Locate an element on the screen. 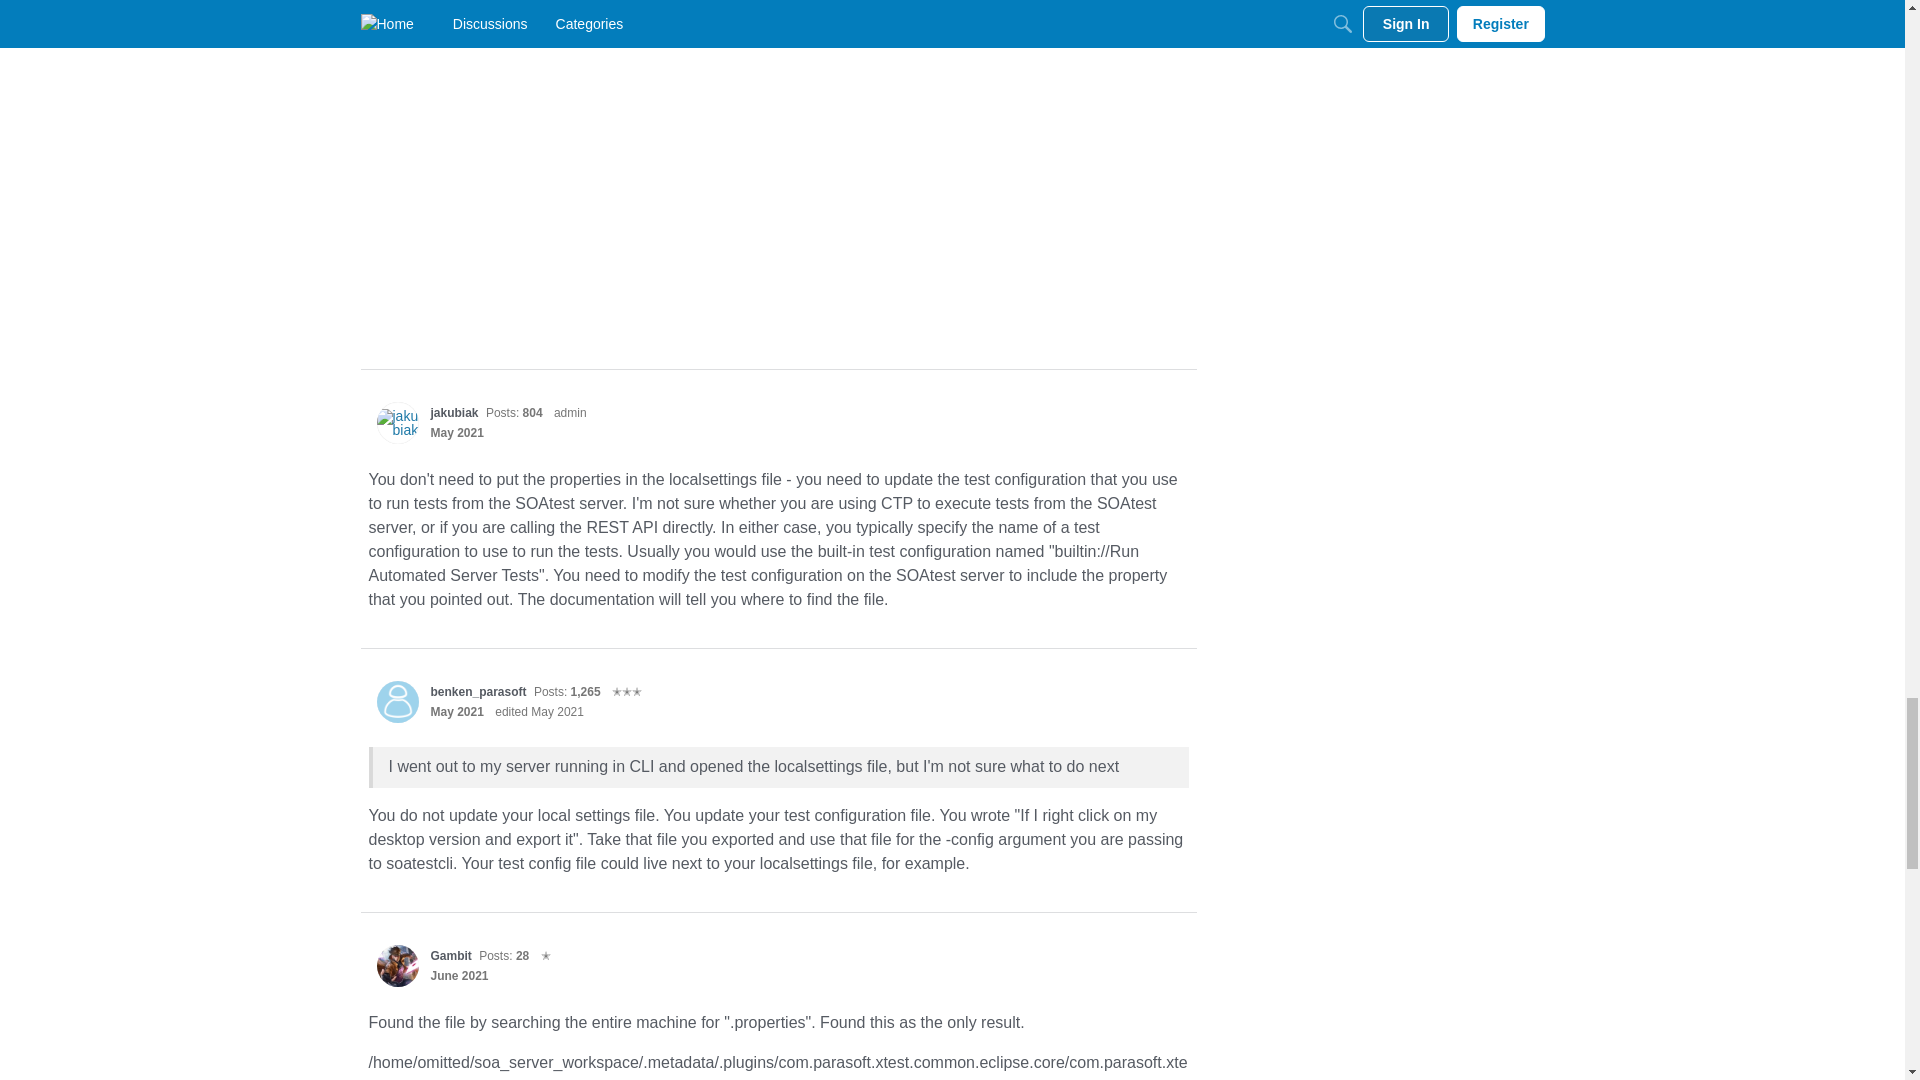  Gambit is located at coordinates (450, 956).